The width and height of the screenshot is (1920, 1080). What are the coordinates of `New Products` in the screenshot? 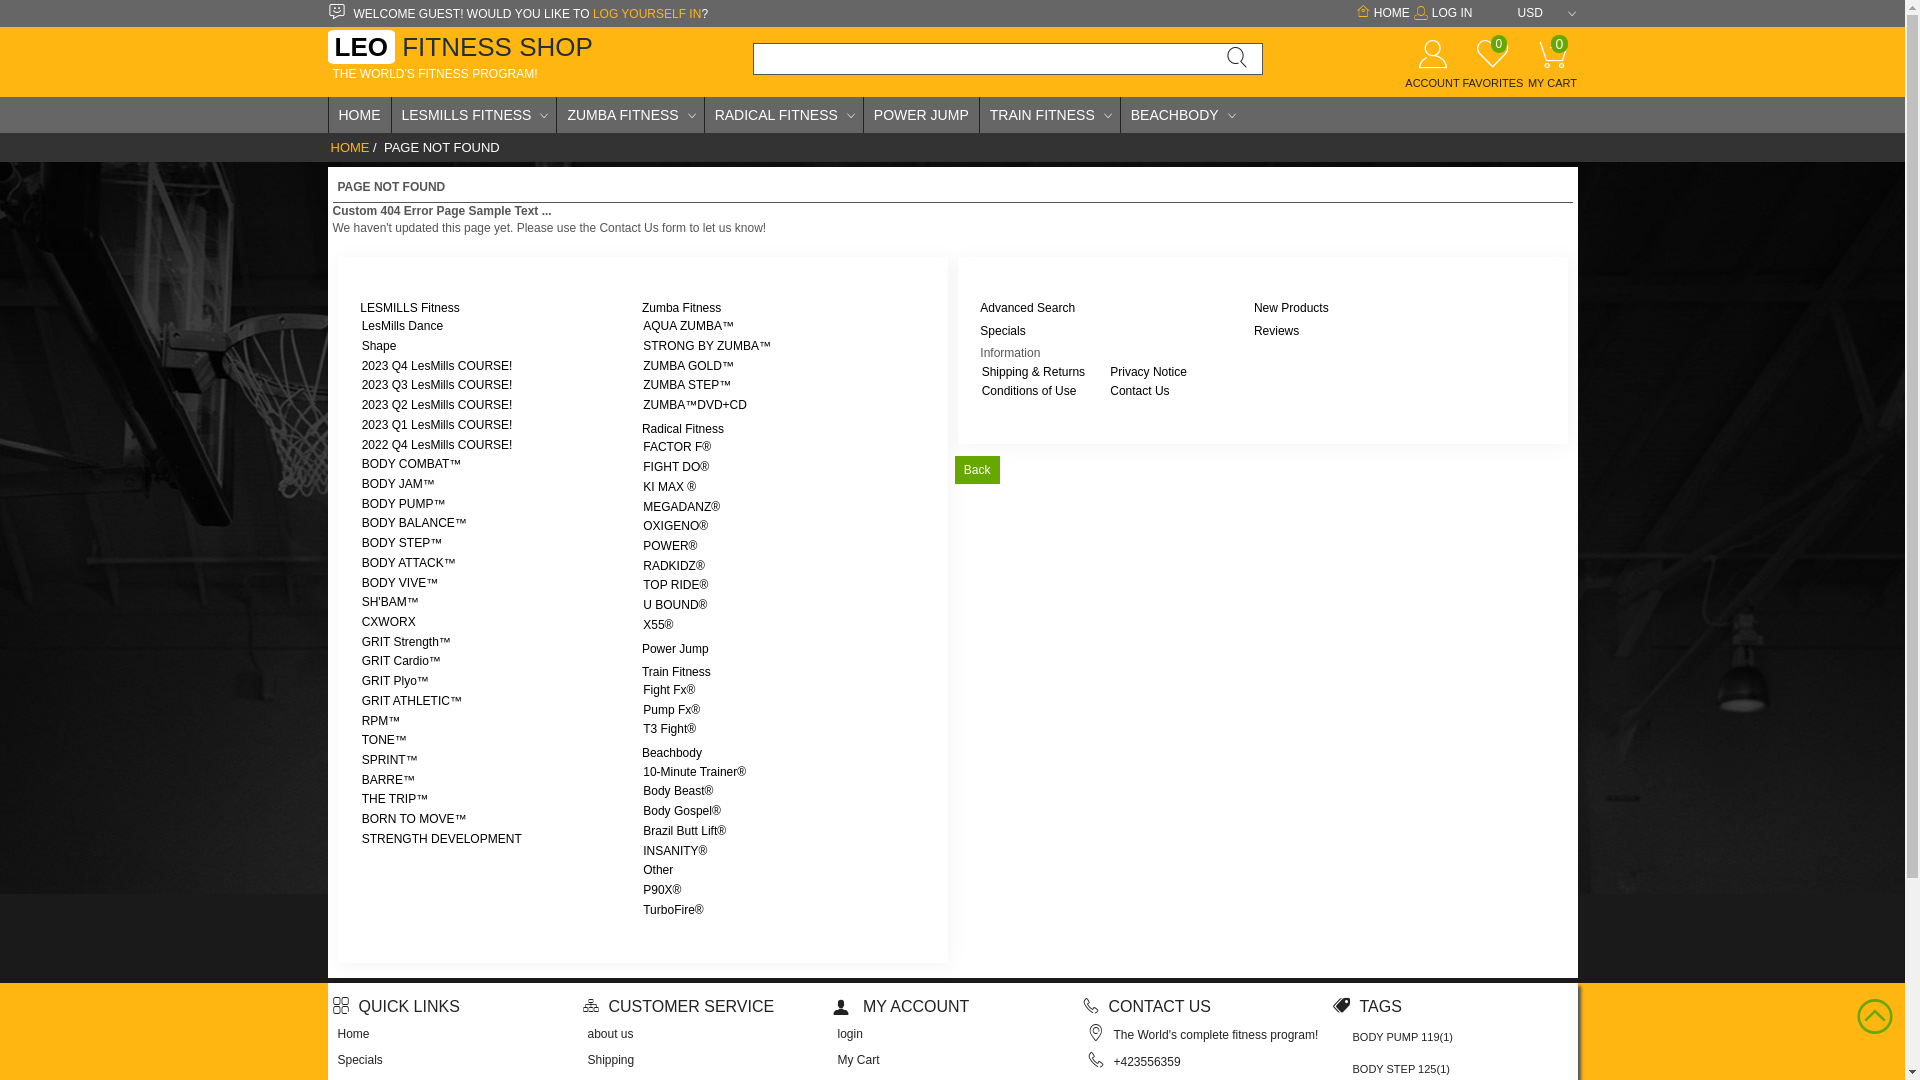 It's located at (1292, 308).